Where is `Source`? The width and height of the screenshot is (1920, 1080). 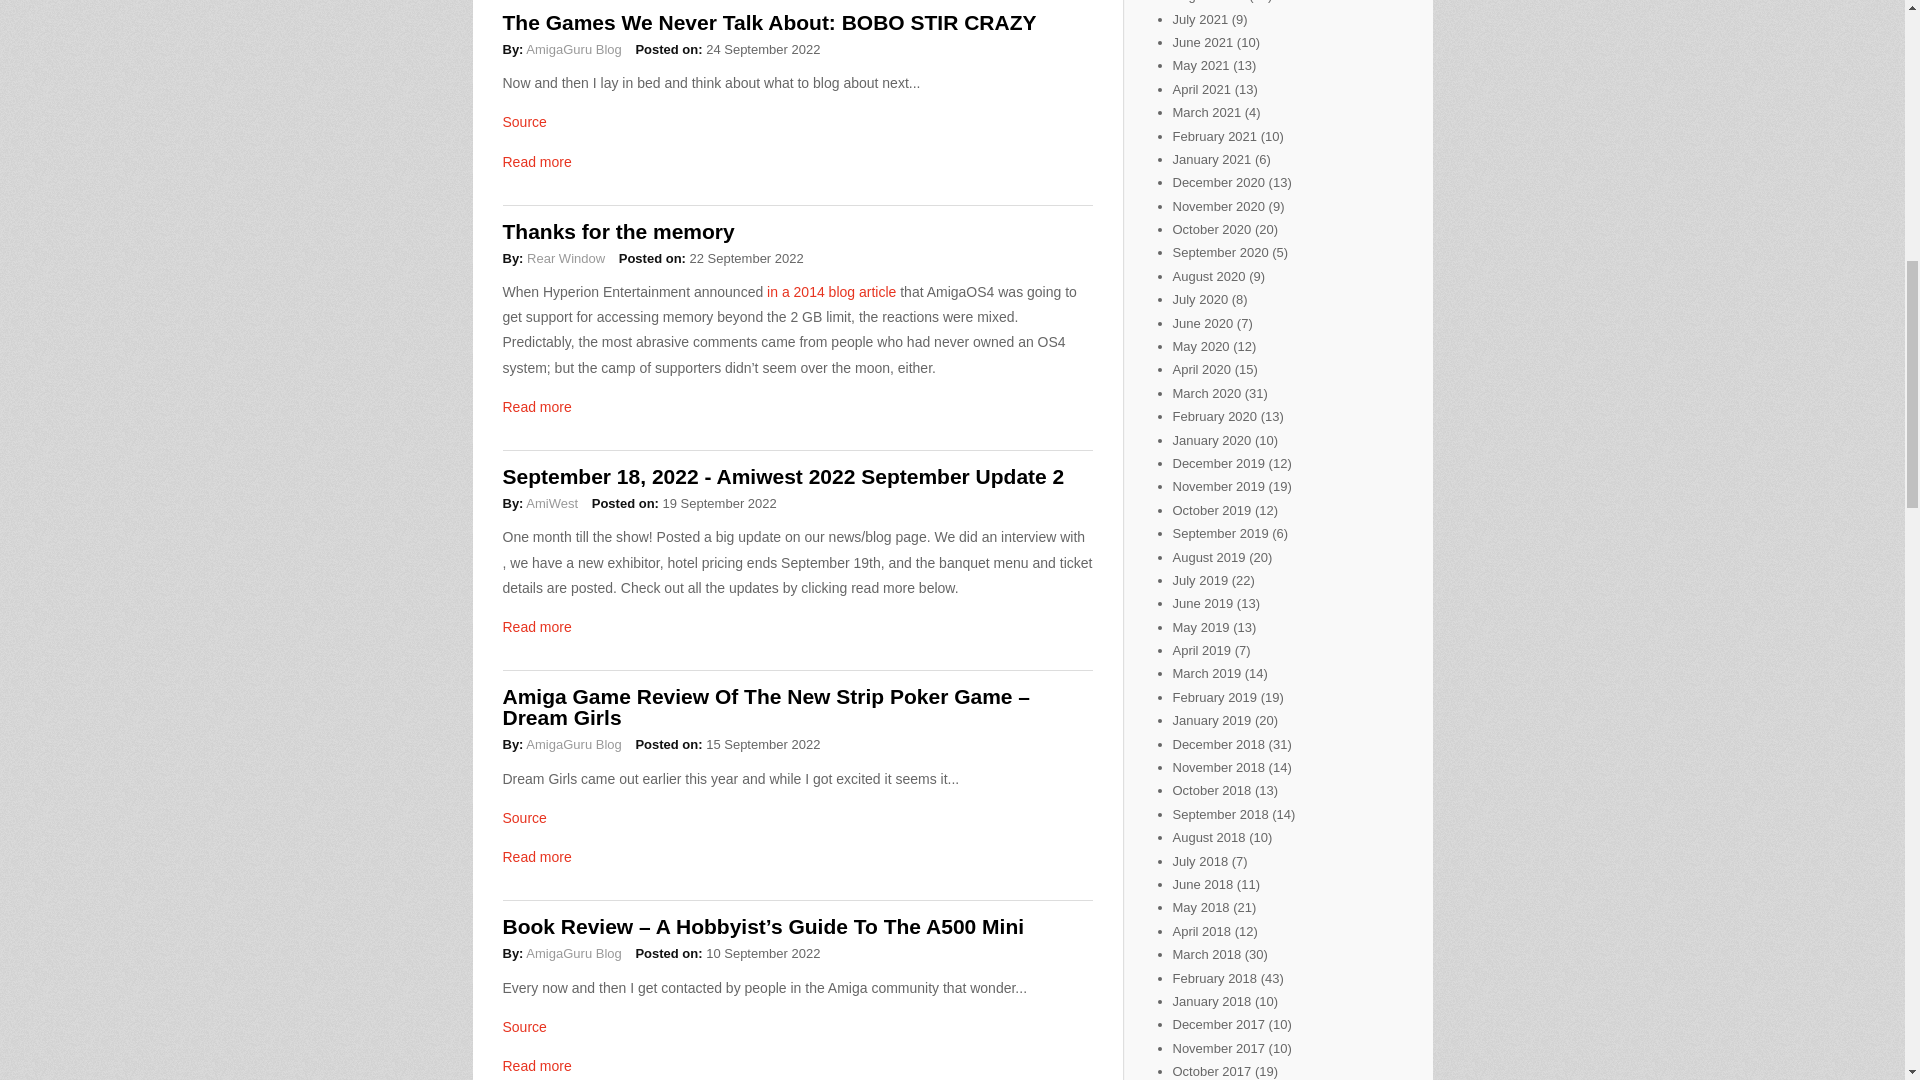
Source is located at coordinates (523, 818).